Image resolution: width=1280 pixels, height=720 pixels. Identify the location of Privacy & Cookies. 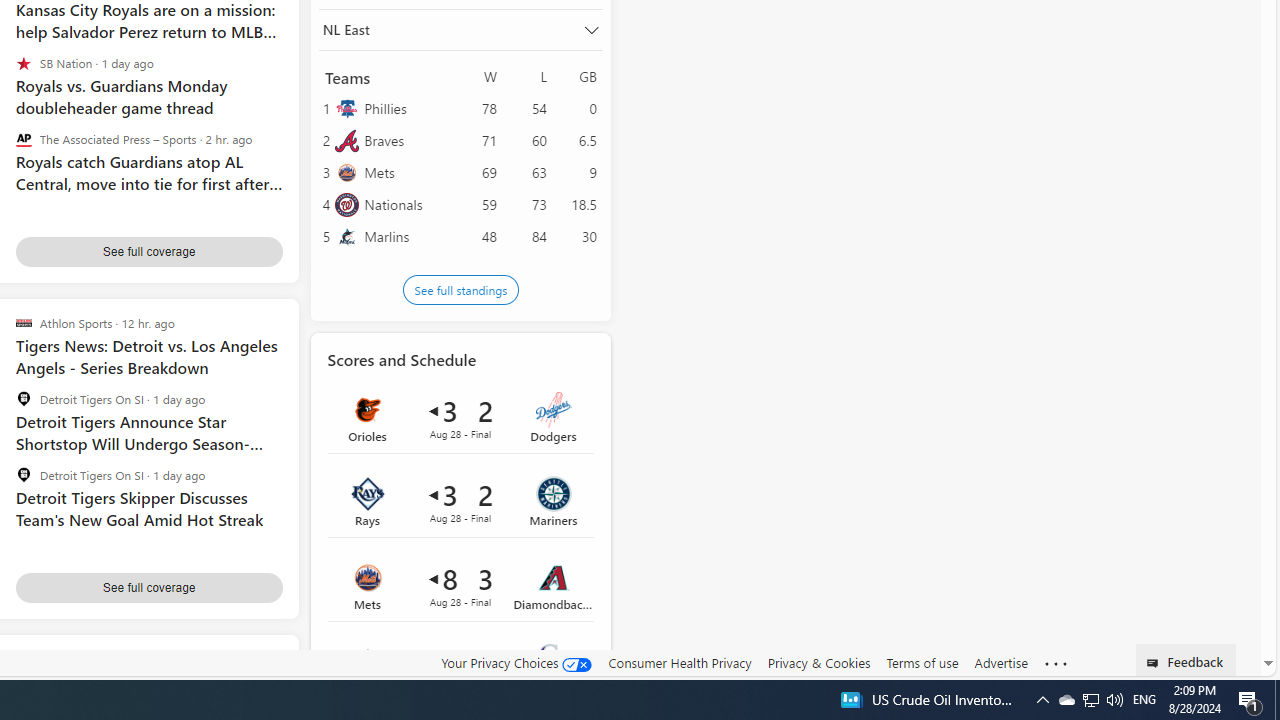
(818, 662).